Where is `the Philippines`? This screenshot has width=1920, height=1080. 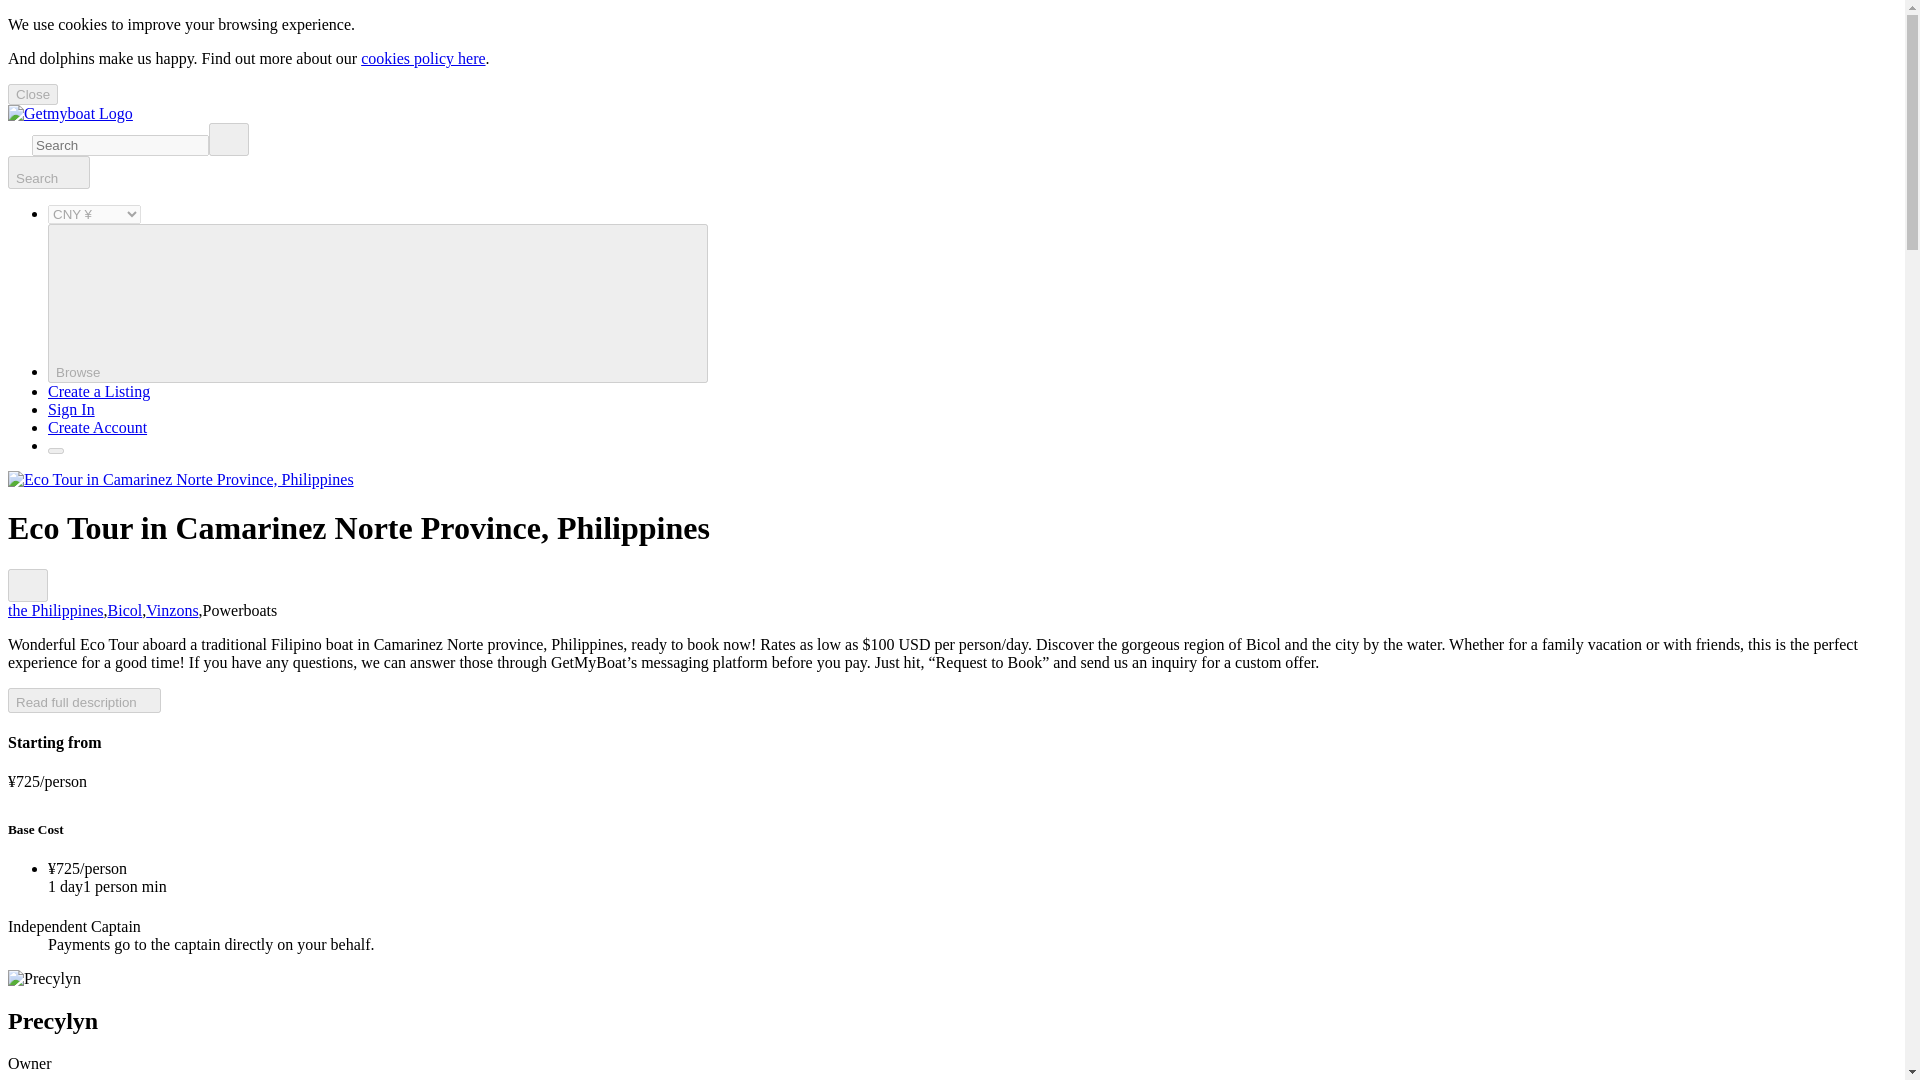 the Philippines is located at coordinates (55, 610).